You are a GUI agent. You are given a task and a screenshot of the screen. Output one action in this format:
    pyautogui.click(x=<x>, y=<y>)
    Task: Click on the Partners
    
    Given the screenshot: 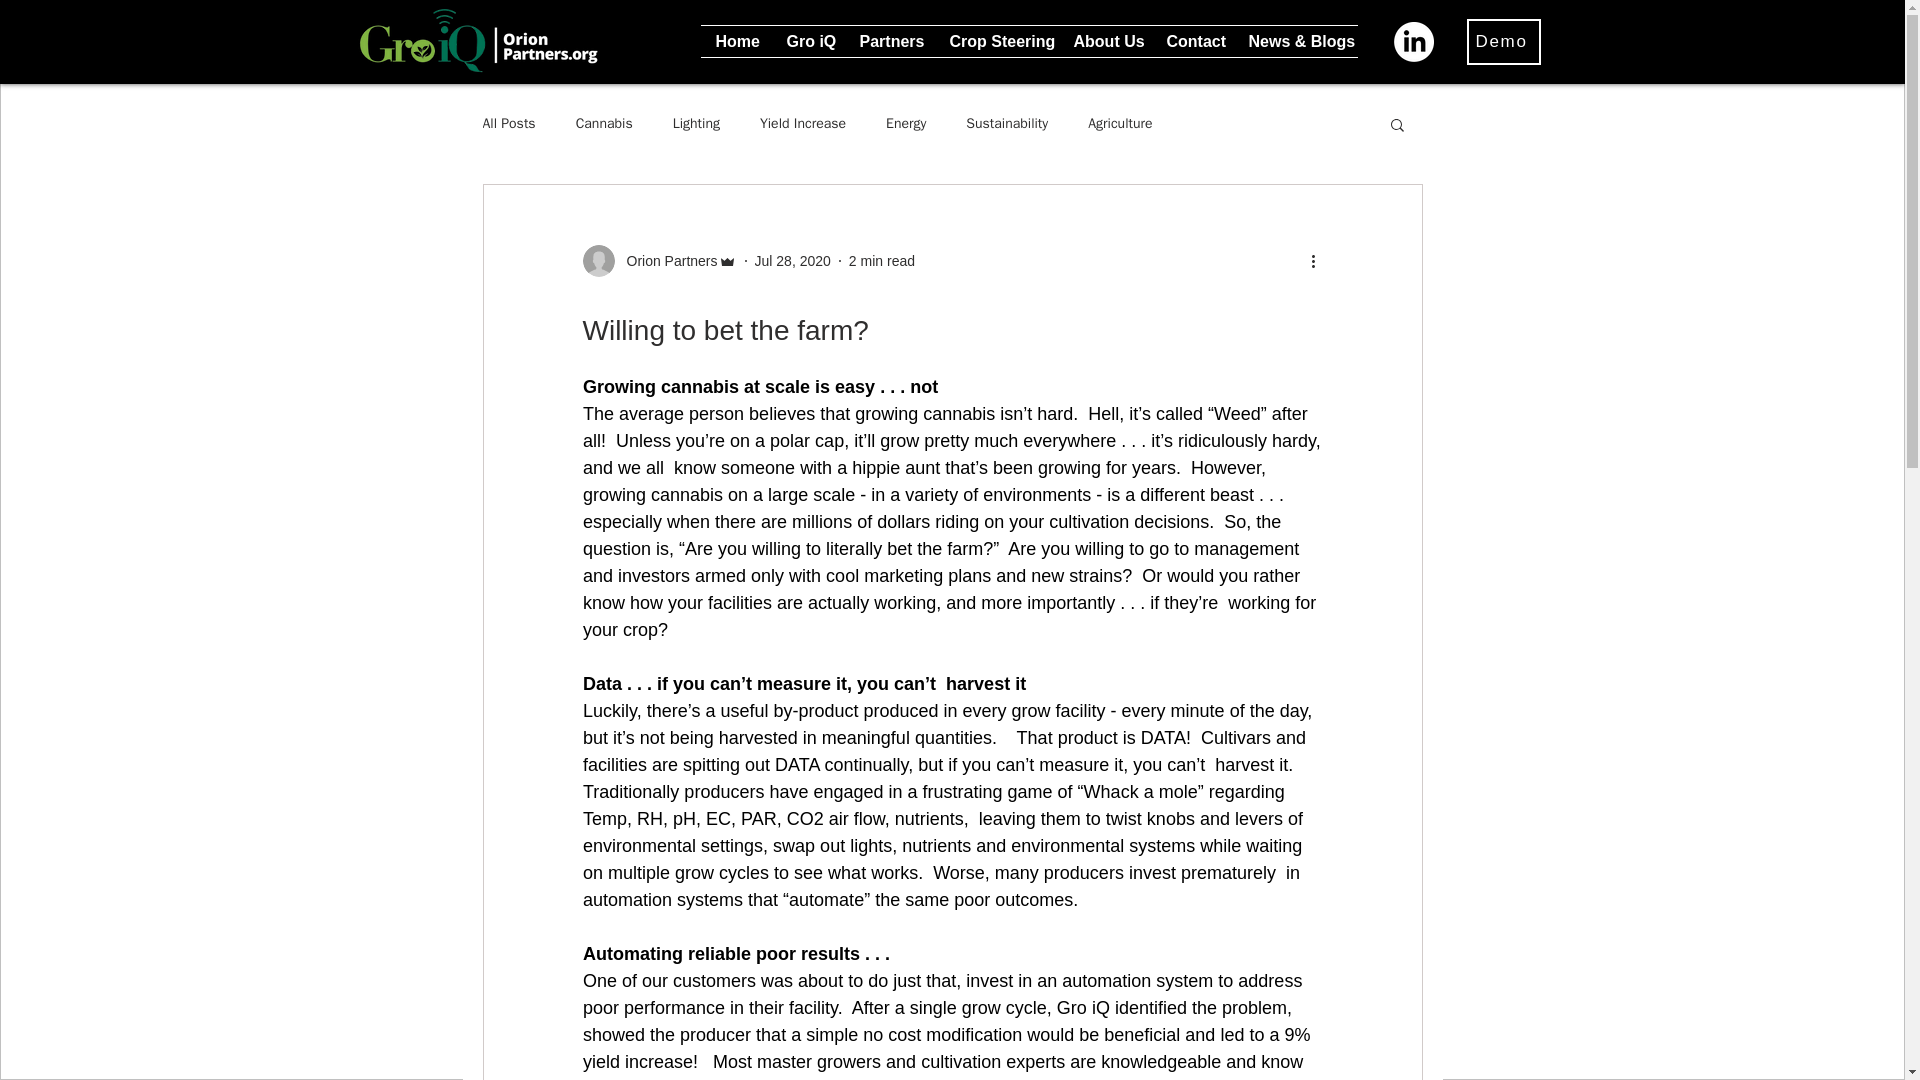 What is the action you would take?
    pyautogui.click(x=888, y=41)
    